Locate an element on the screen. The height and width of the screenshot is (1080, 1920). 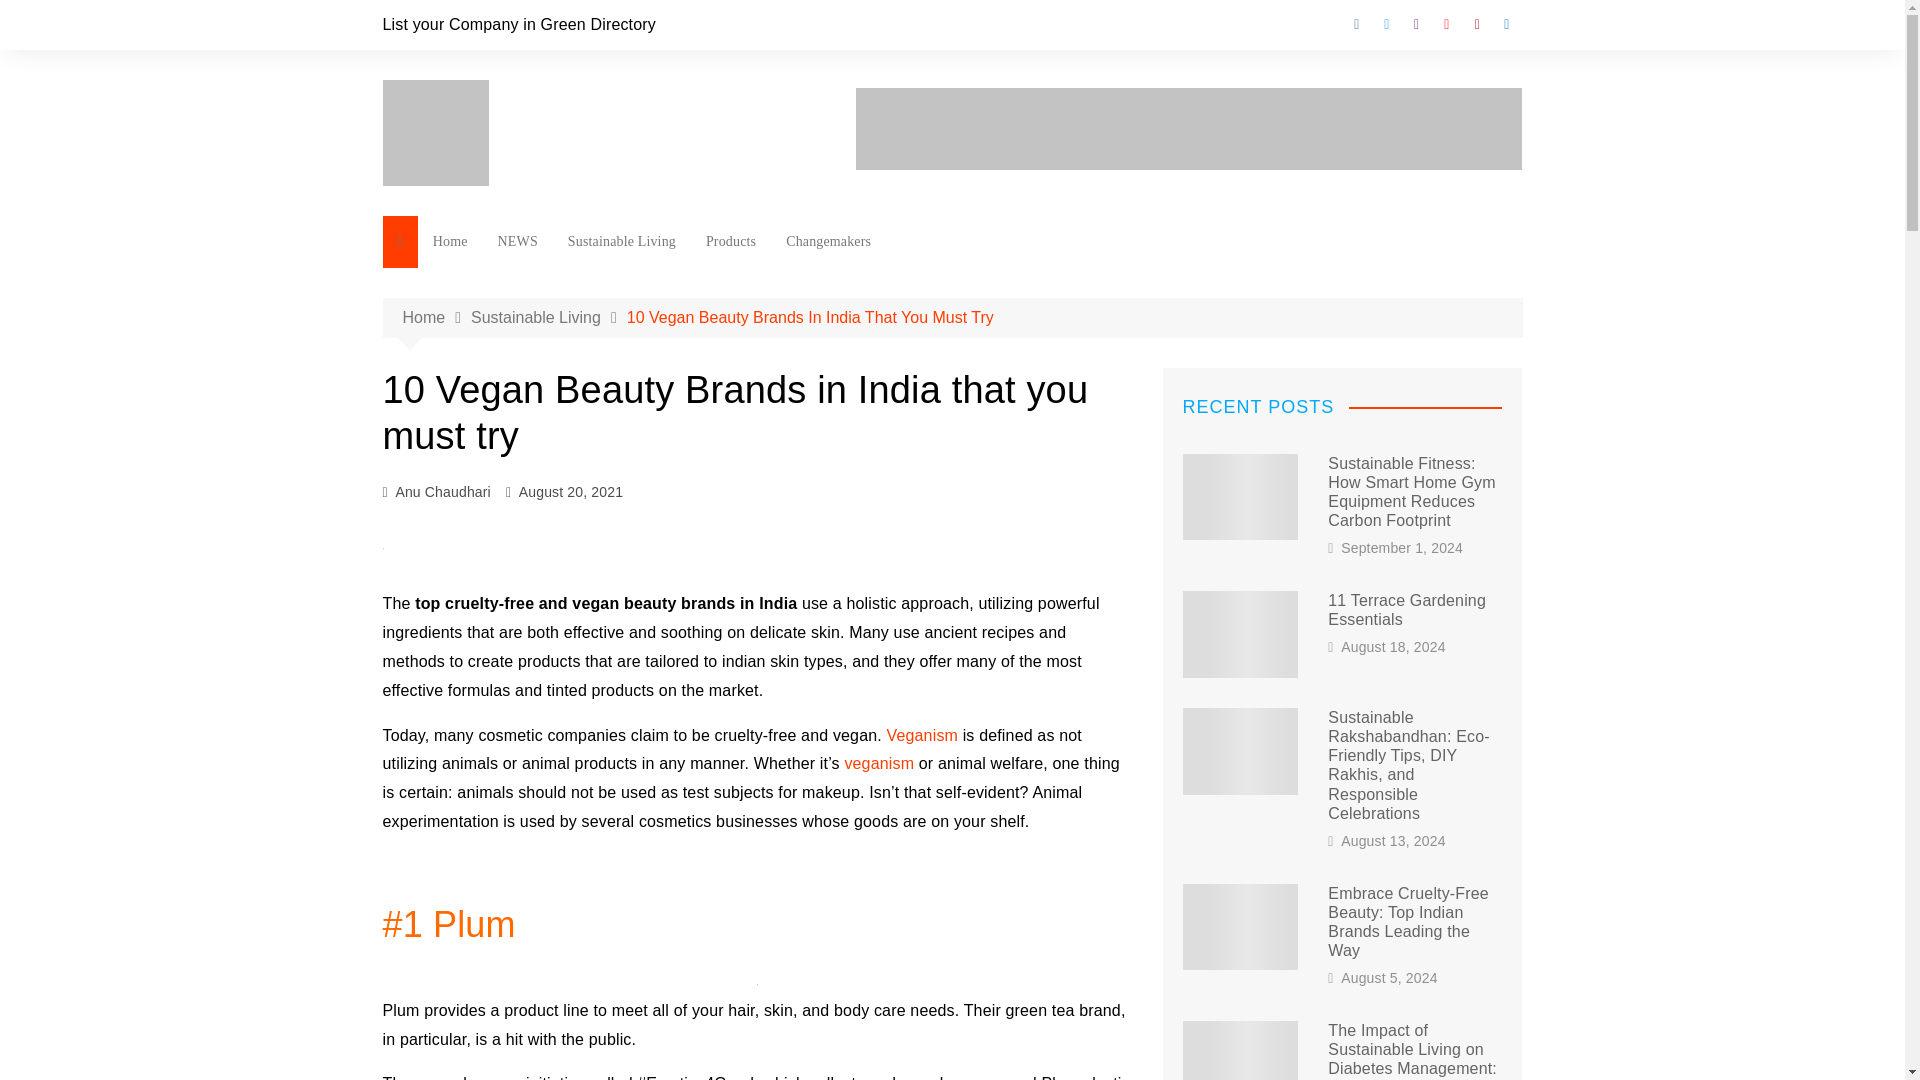
Veganism is located at coordinates (922, 735).